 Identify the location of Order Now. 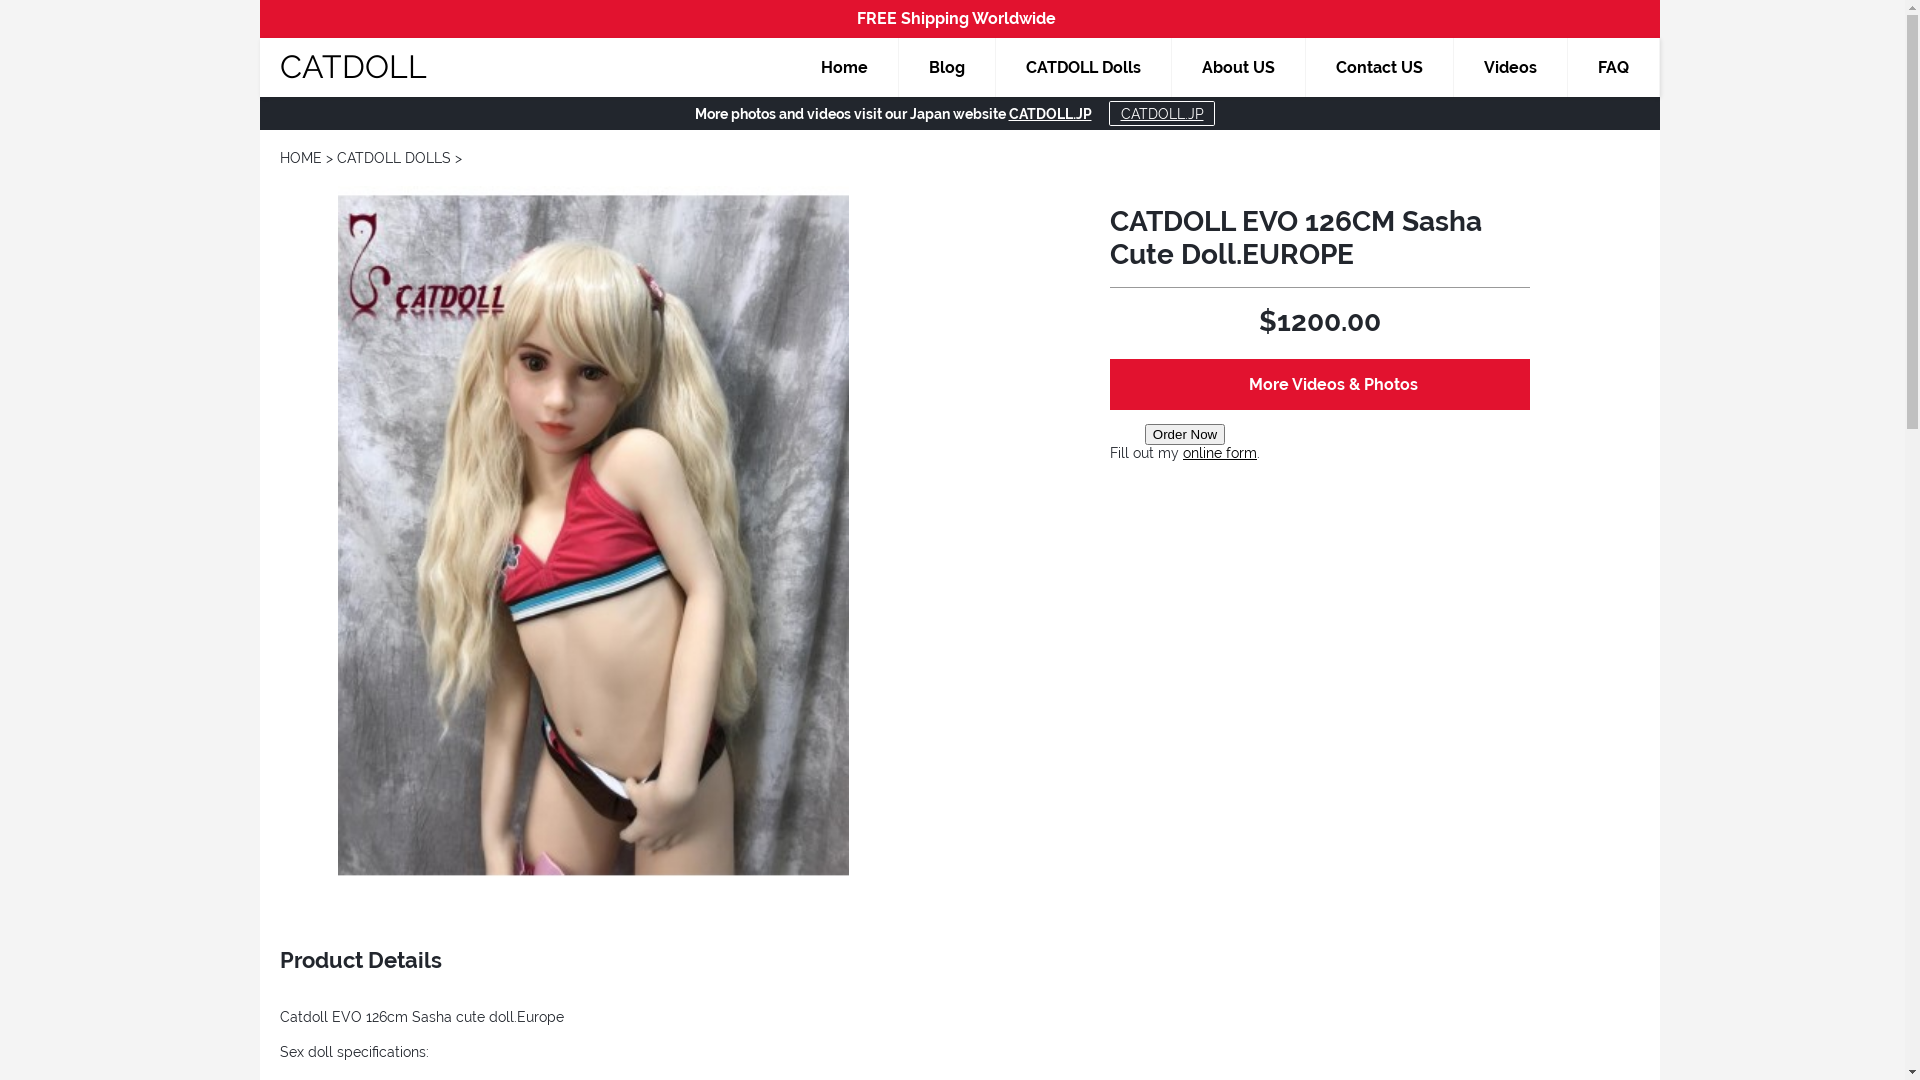
(1185, 434).